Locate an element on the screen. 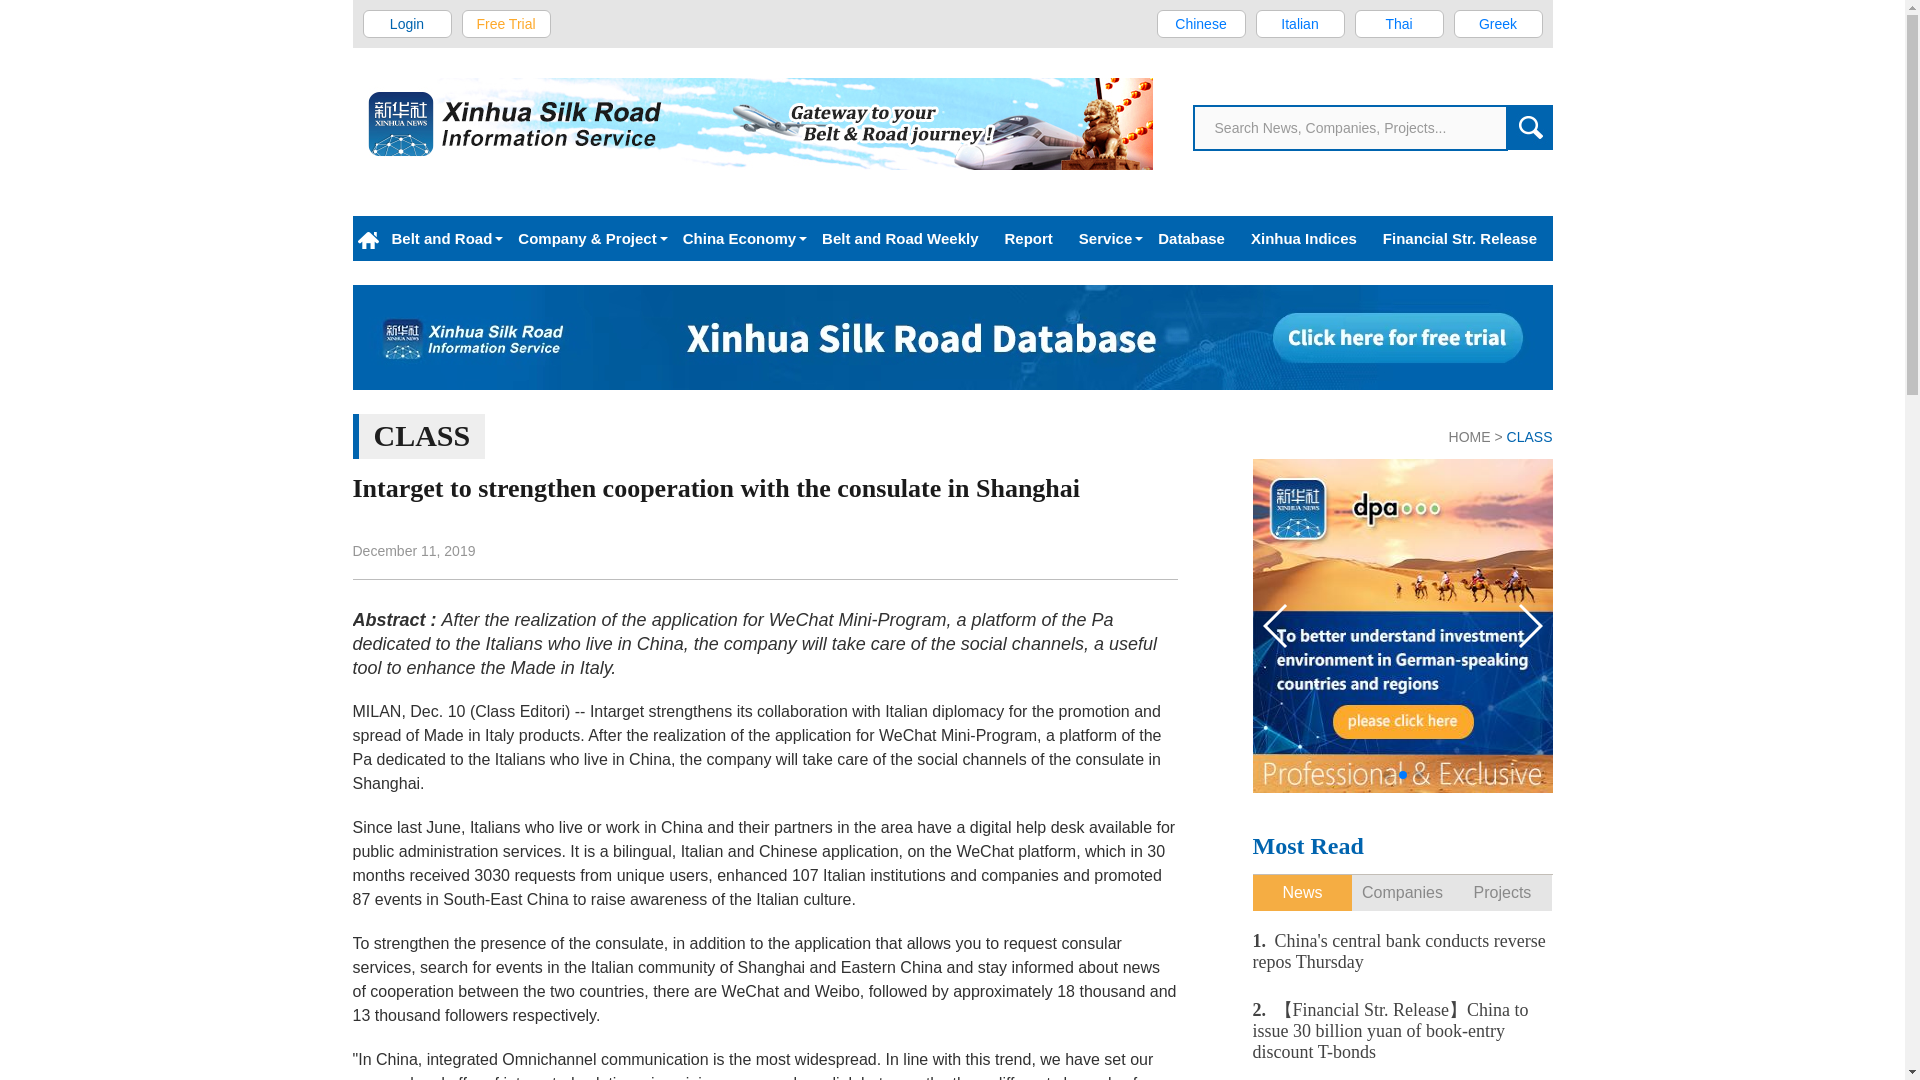  Free Trial is located at coordinates (506, 23).